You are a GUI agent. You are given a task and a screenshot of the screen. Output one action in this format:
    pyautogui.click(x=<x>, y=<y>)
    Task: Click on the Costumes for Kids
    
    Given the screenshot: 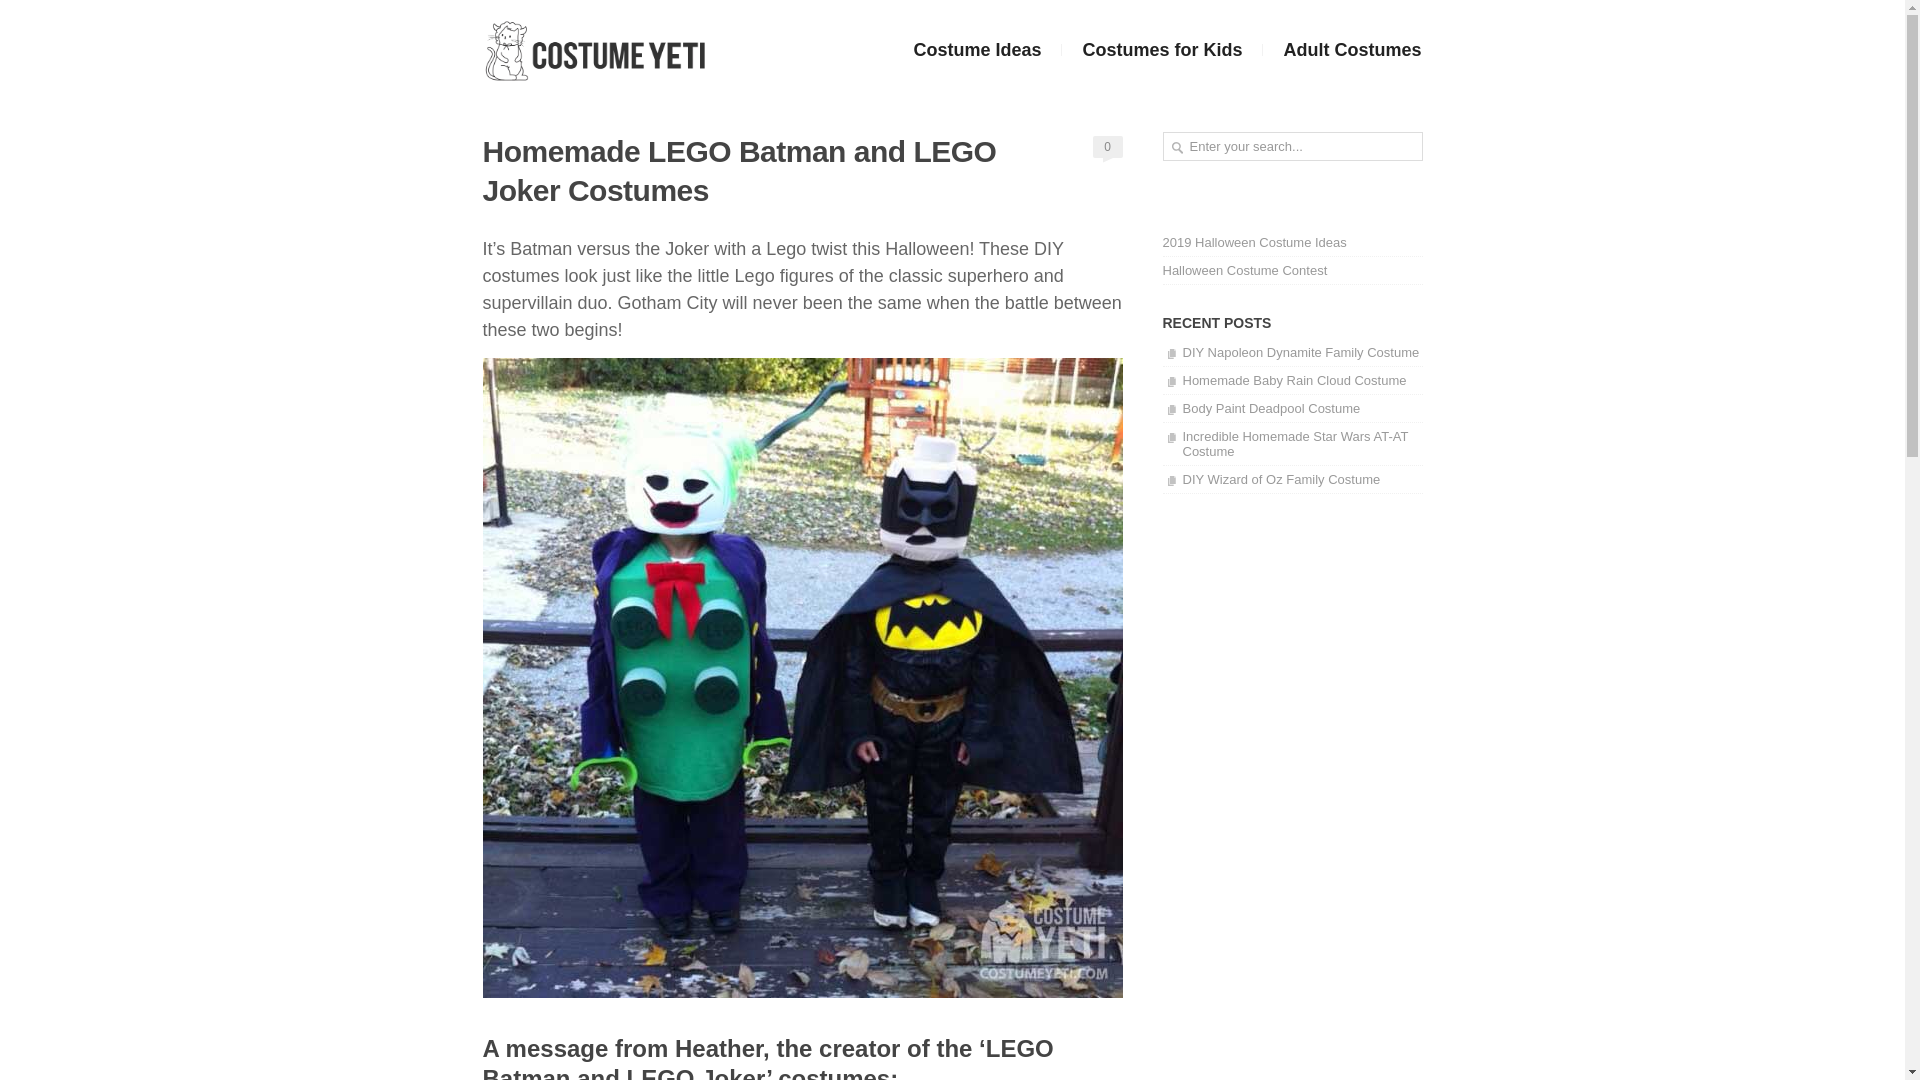 What is the action you would take?
    pyautogui.click(x=1161, y=50)
    